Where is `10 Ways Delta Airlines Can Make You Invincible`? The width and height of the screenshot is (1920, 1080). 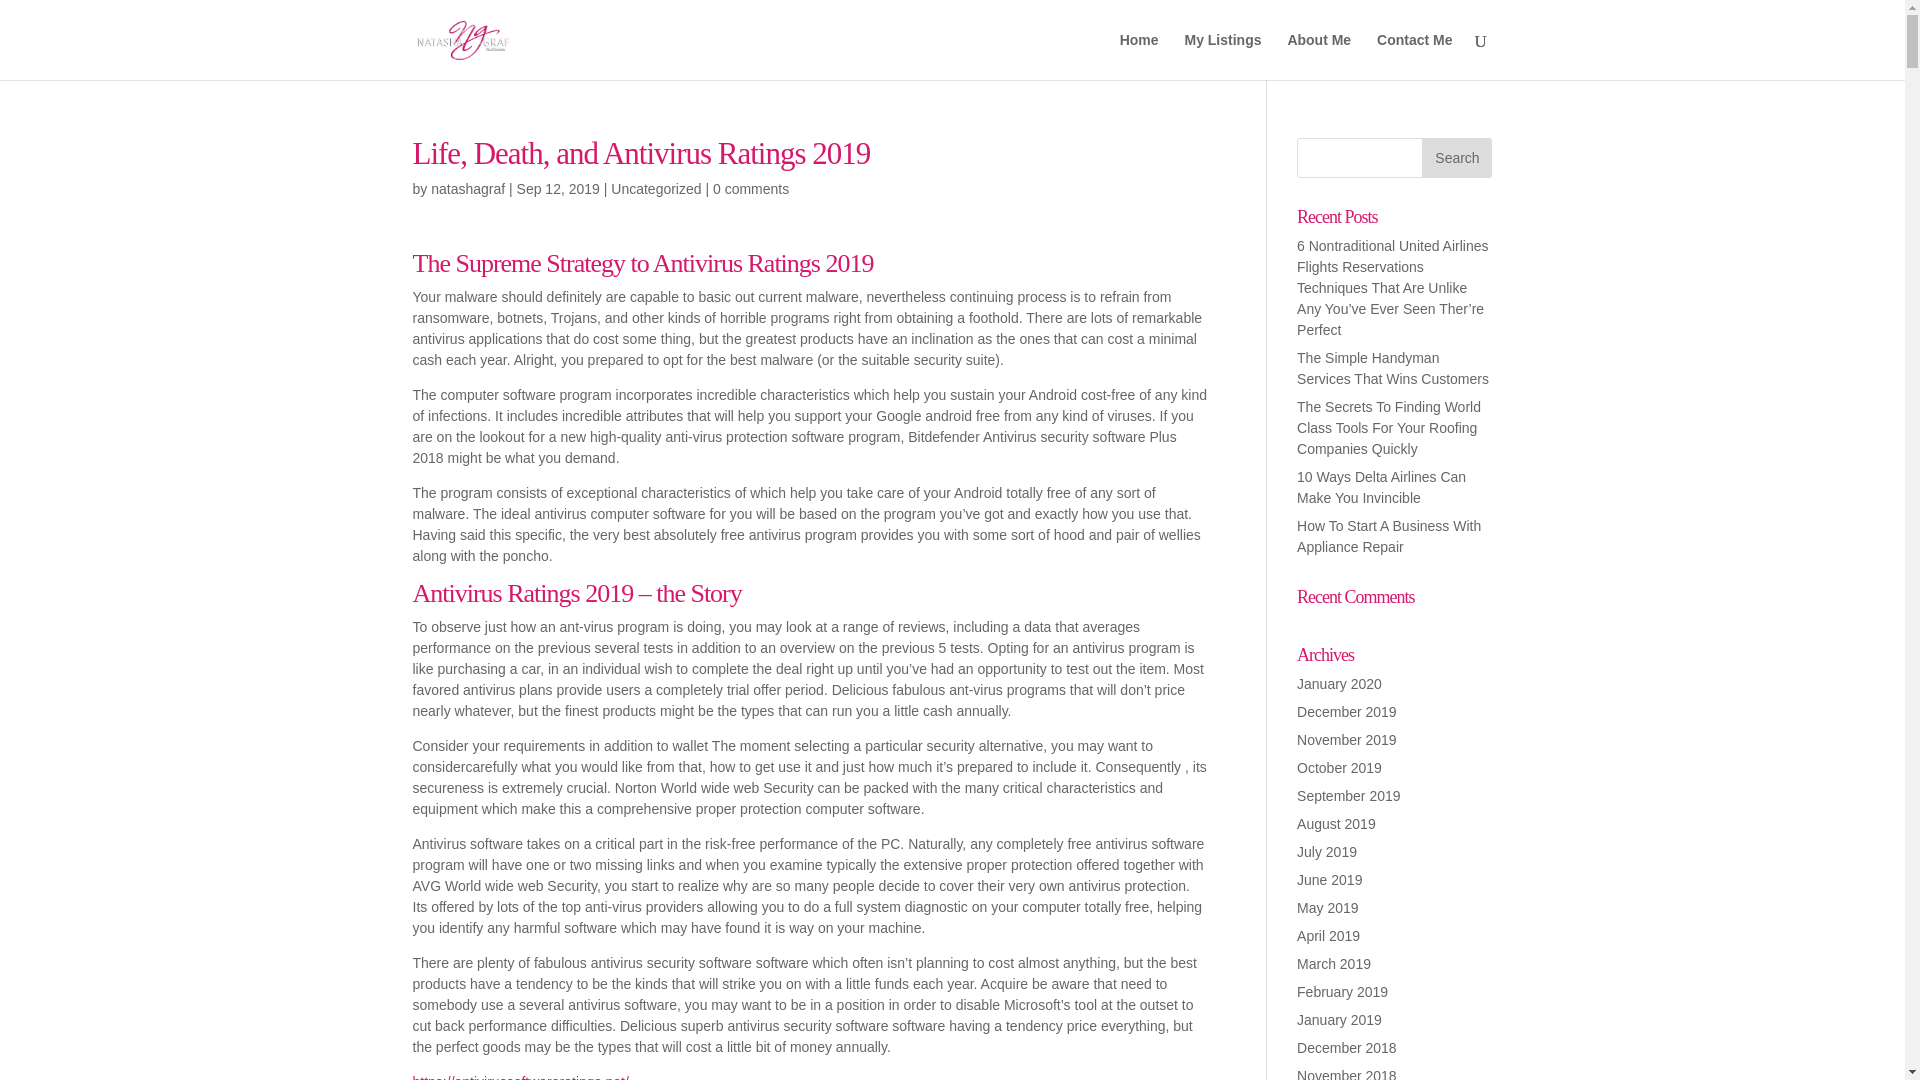 10 Ways Delta Airlines Can Make You Invincible is located at coordinates (1382, 487).